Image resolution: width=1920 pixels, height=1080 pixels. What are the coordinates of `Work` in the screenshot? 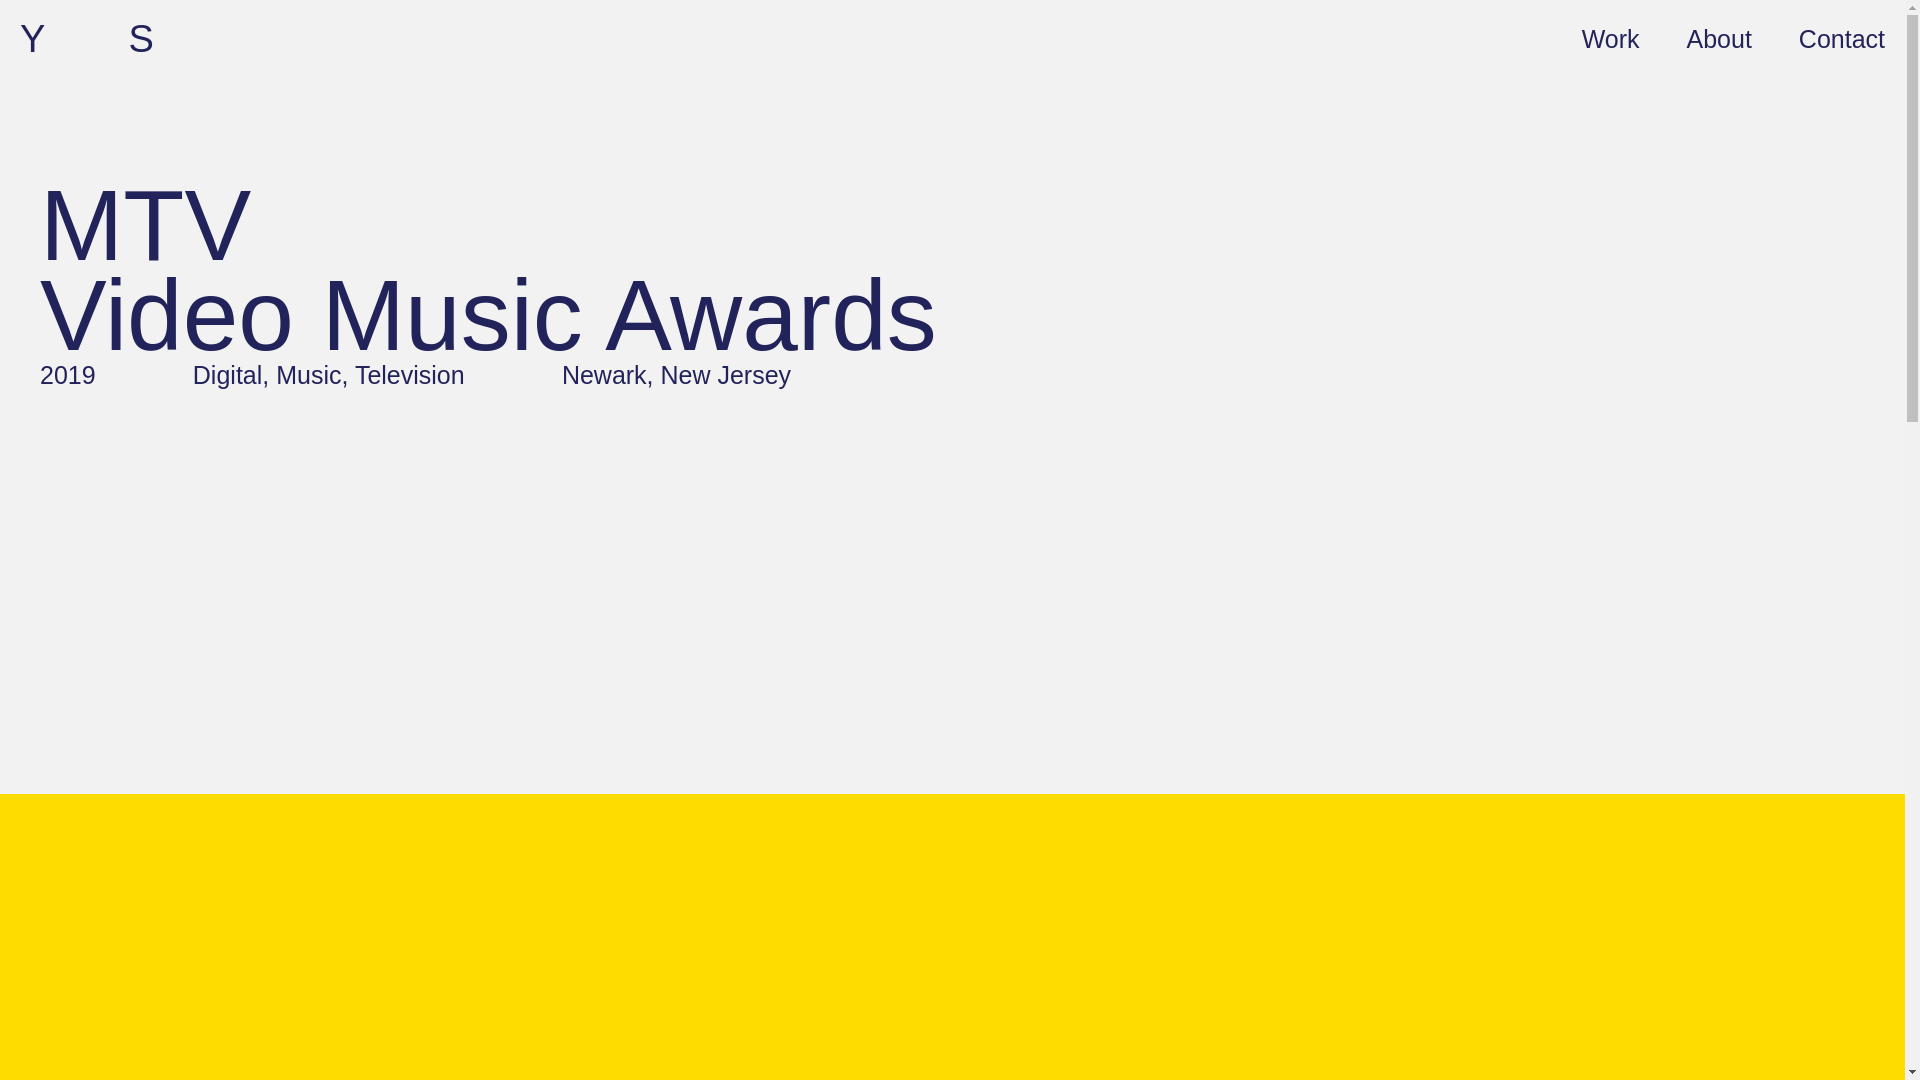 It's located at (1610, 37).